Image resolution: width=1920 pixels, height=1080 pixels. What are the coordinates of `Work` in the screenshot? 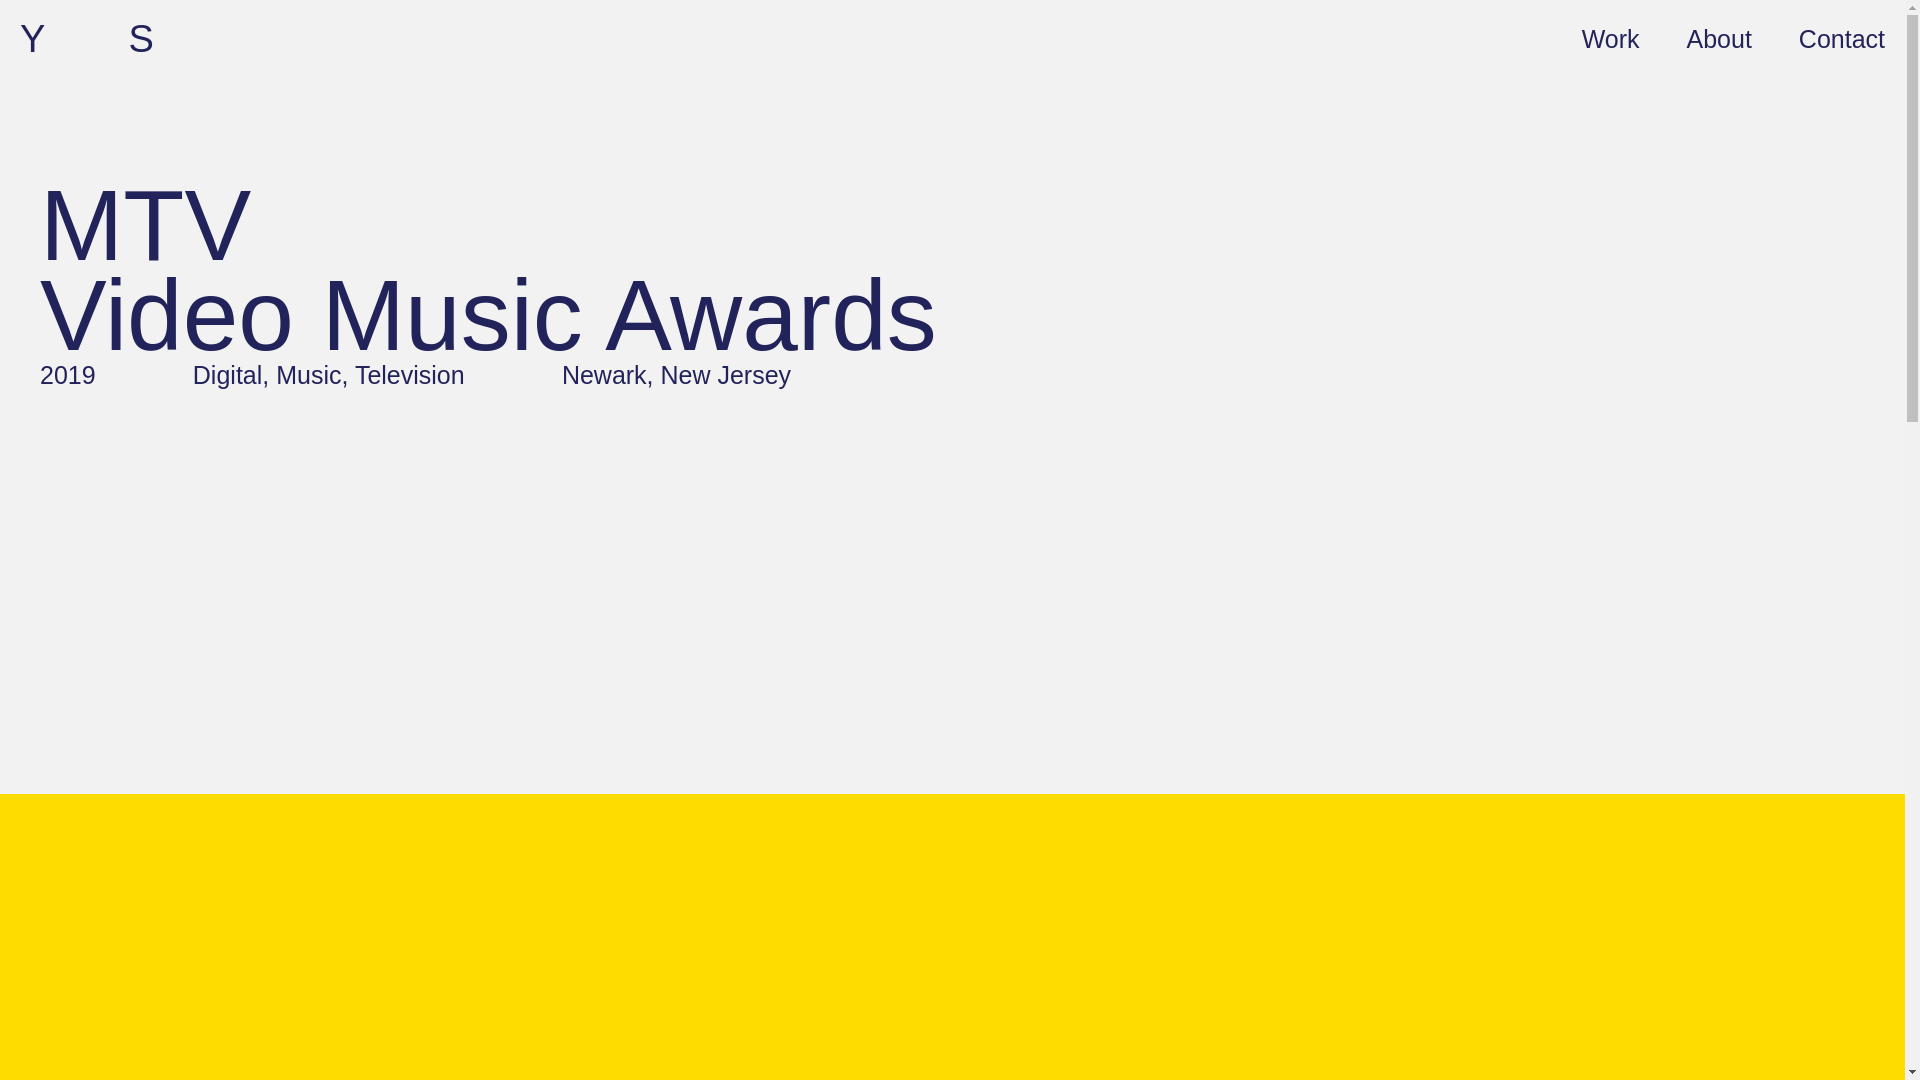 It's located at (1610, 37).